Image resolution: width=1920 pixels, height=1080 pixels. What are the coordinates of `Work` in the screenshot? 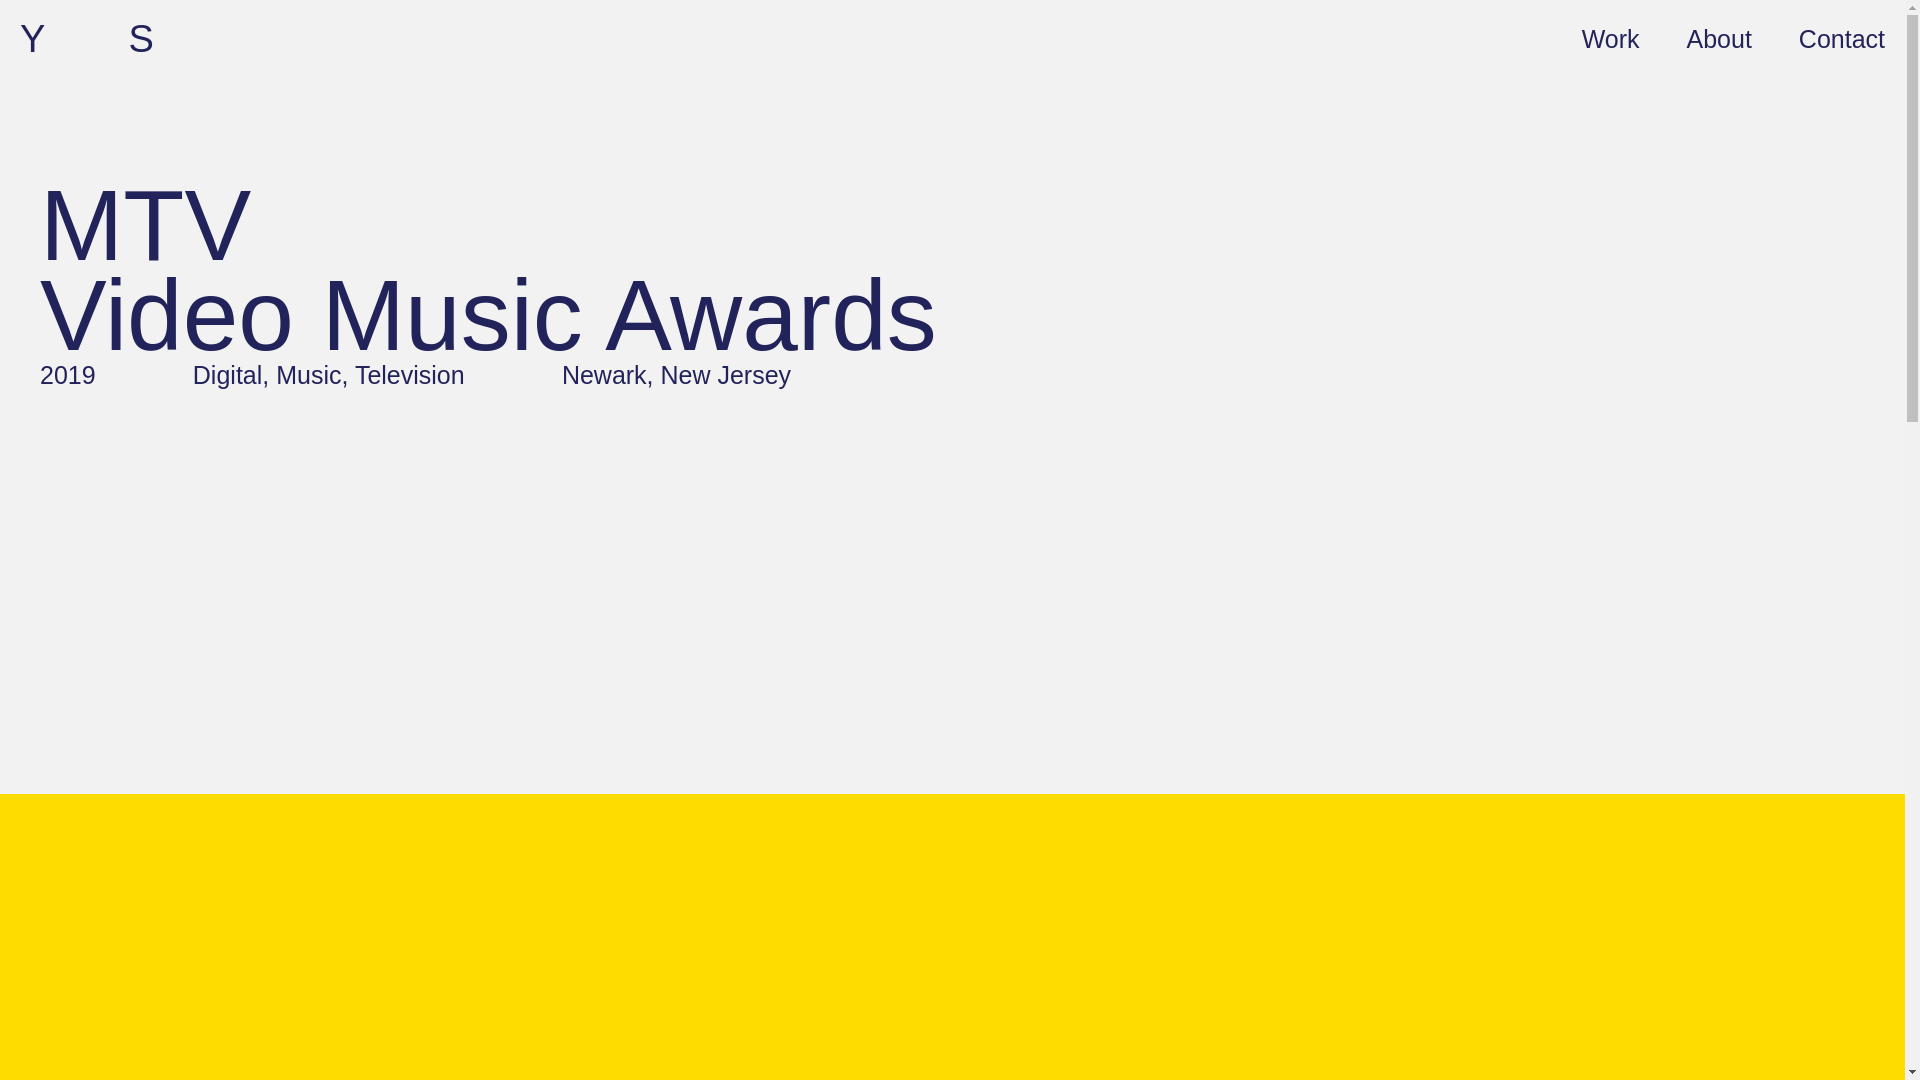 It's located at (1610, 37).